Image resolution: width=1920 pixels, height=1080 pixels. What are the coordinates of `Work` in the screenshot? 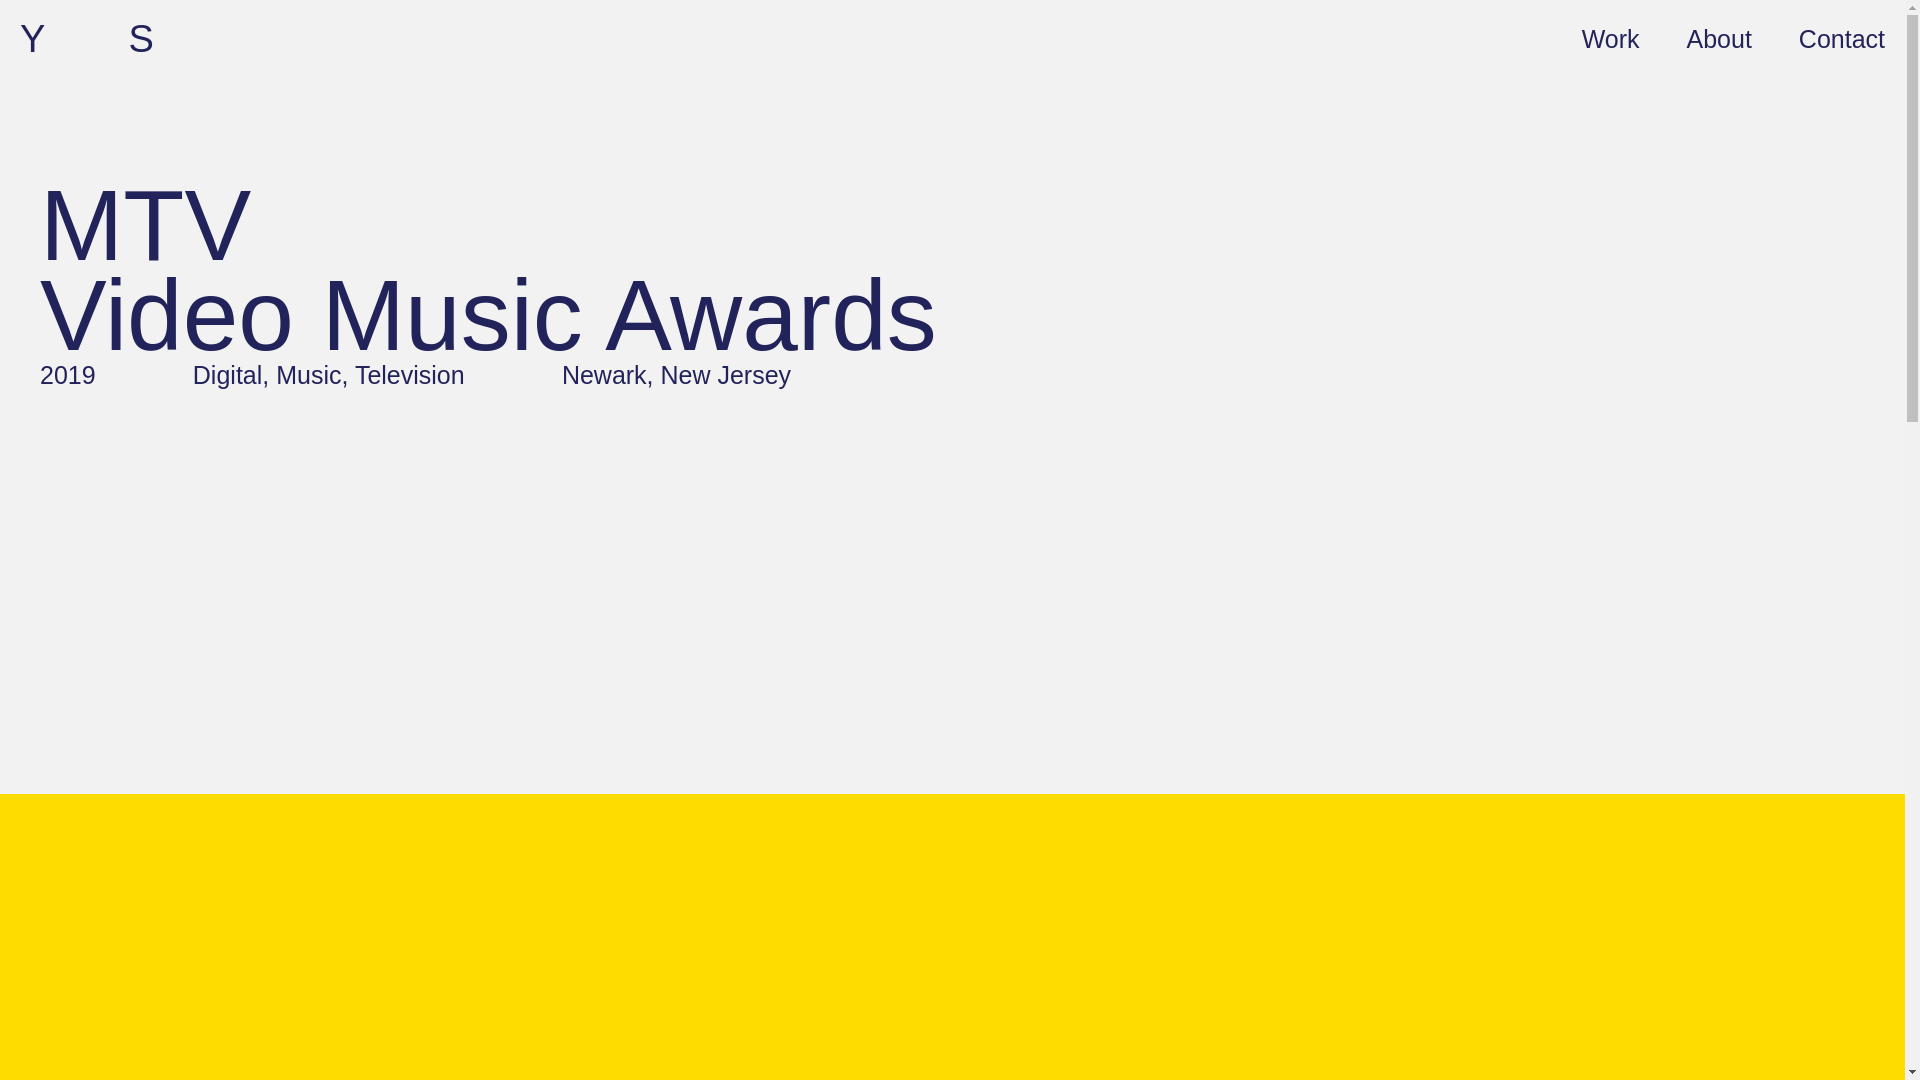 It's located at (1610, 37).